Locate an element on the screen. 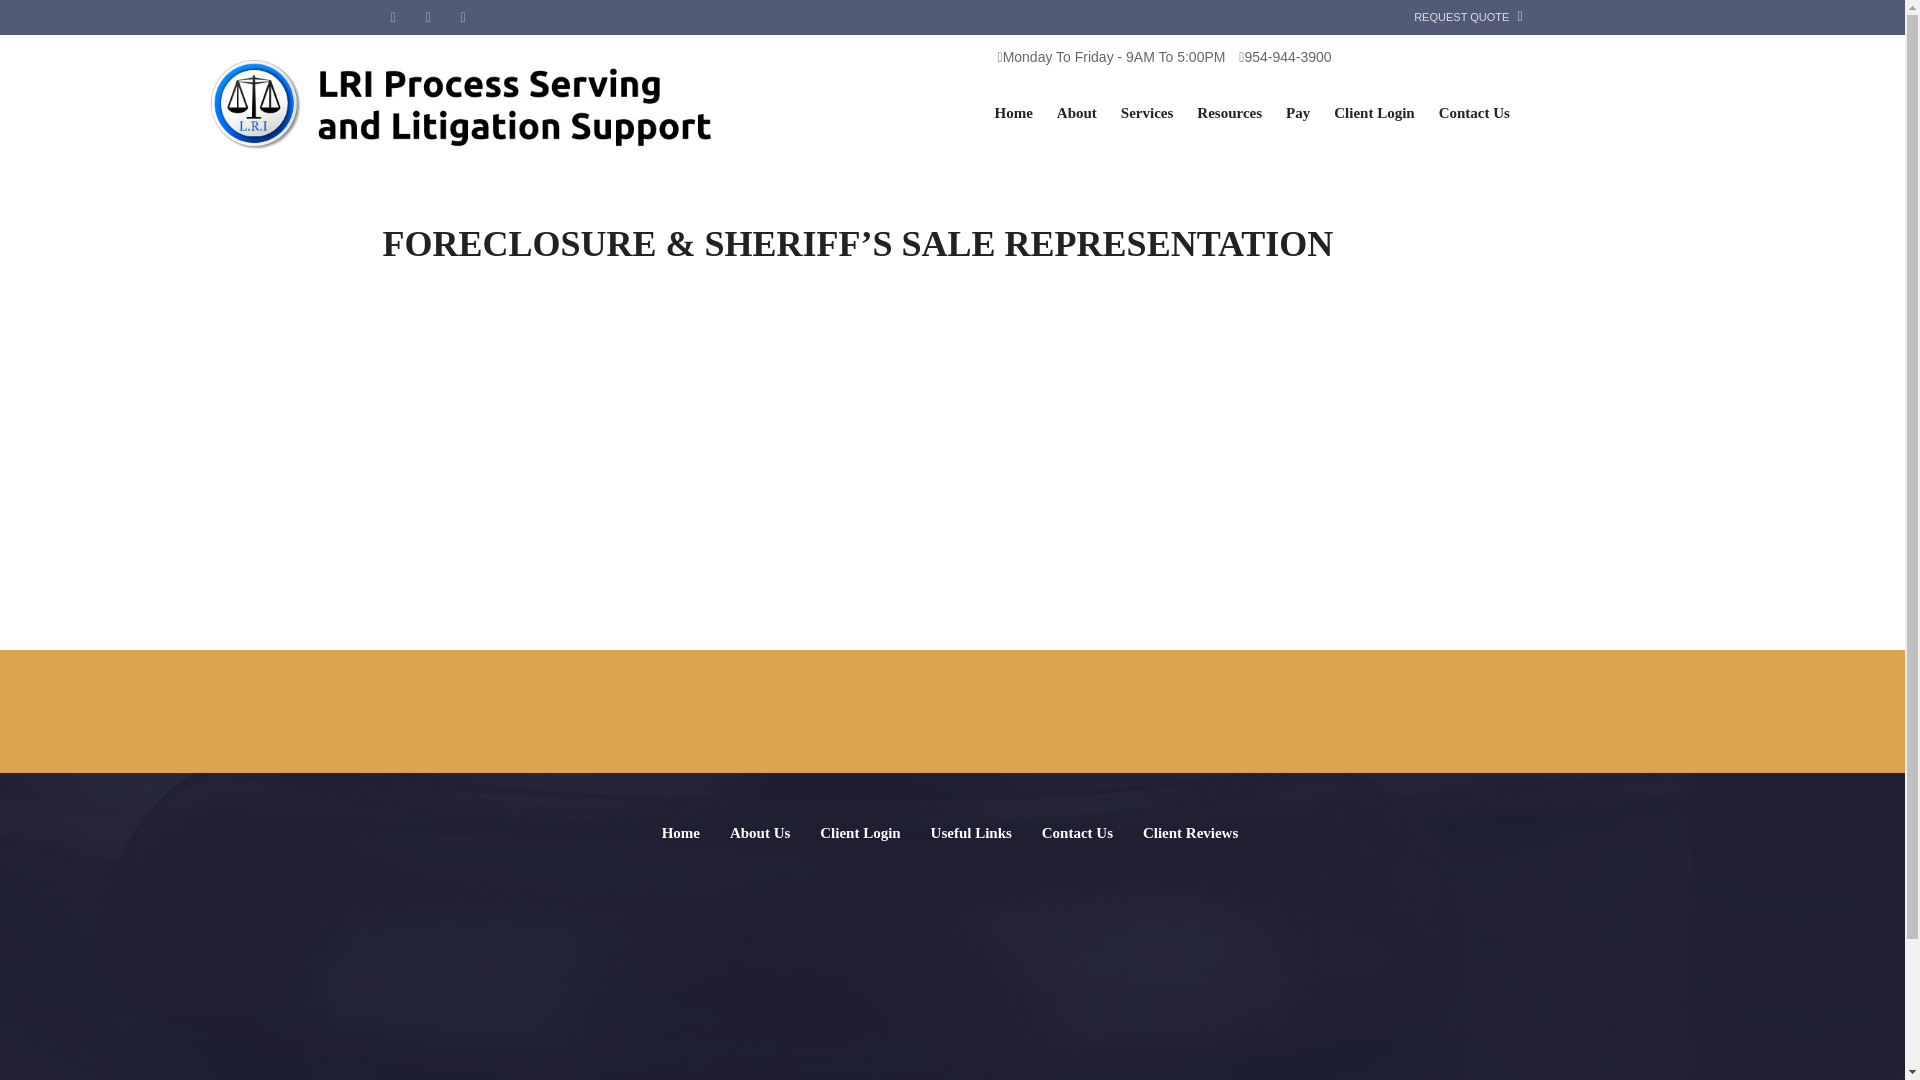 The height and width of the screenshot is (1080, 1920). Client Reviews is located at coordinates (1190, 832).